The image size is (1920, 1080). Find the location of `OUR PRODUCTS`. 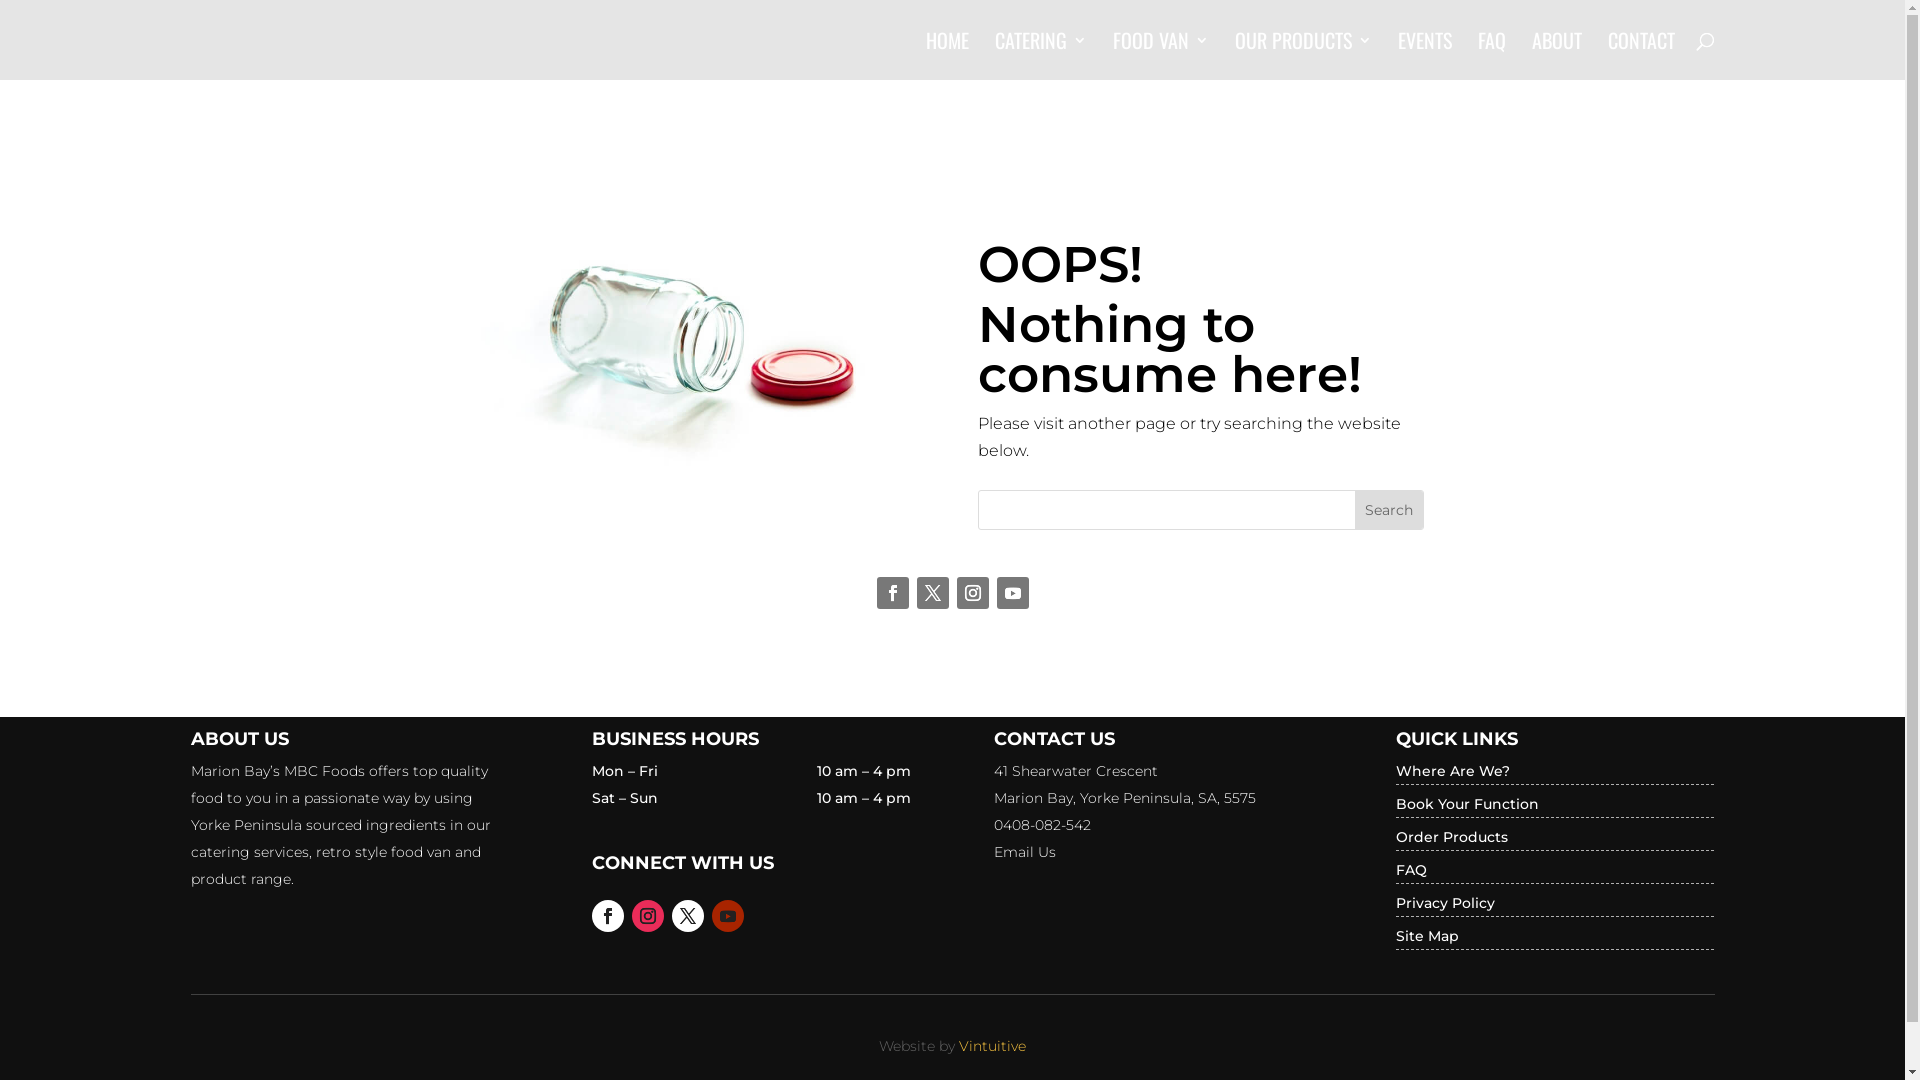

OUR PRODUCTS is located at coordinates (1302, 56).